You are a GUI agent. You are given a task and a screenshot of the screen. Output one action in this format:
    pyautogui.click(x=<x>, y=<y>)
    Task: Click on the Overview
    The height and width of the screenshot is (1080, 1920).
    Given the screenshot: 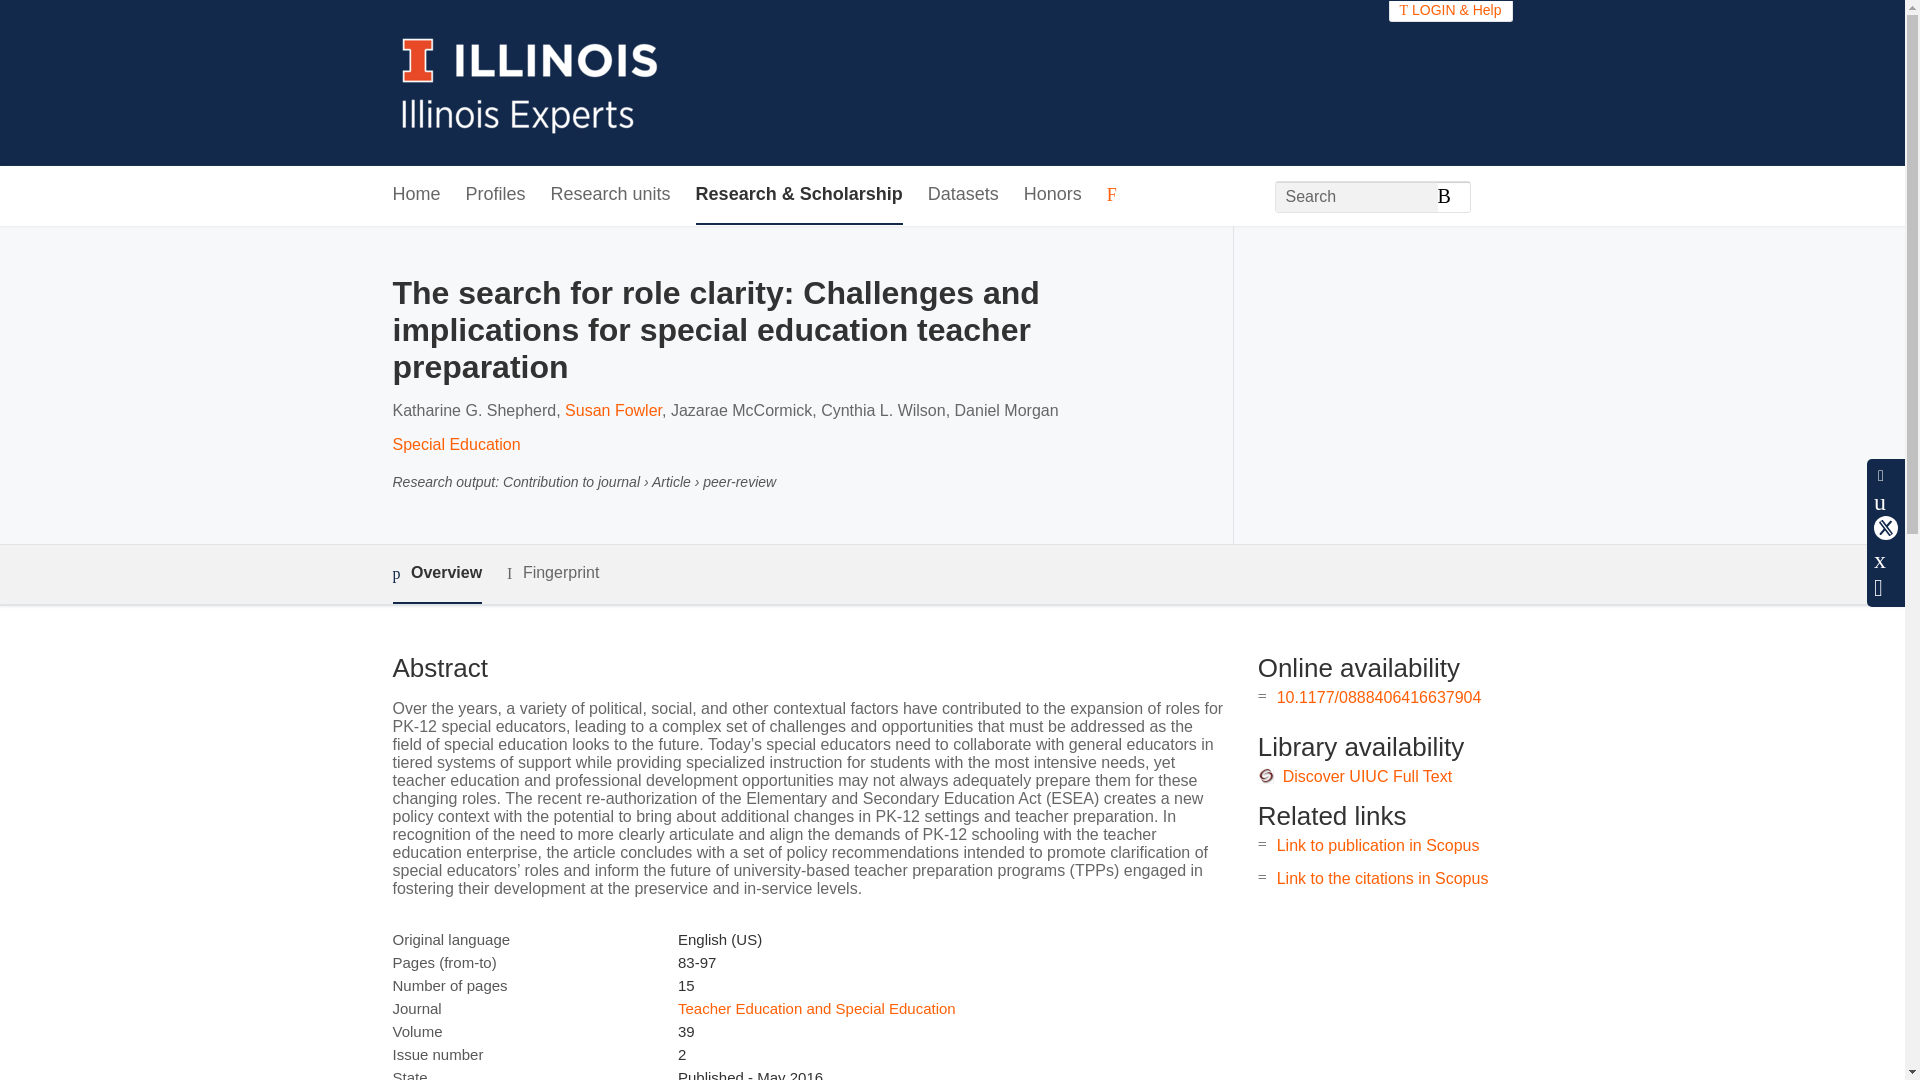 What is the action you would take?
    pyautogui.click(x=436, y=574)
    